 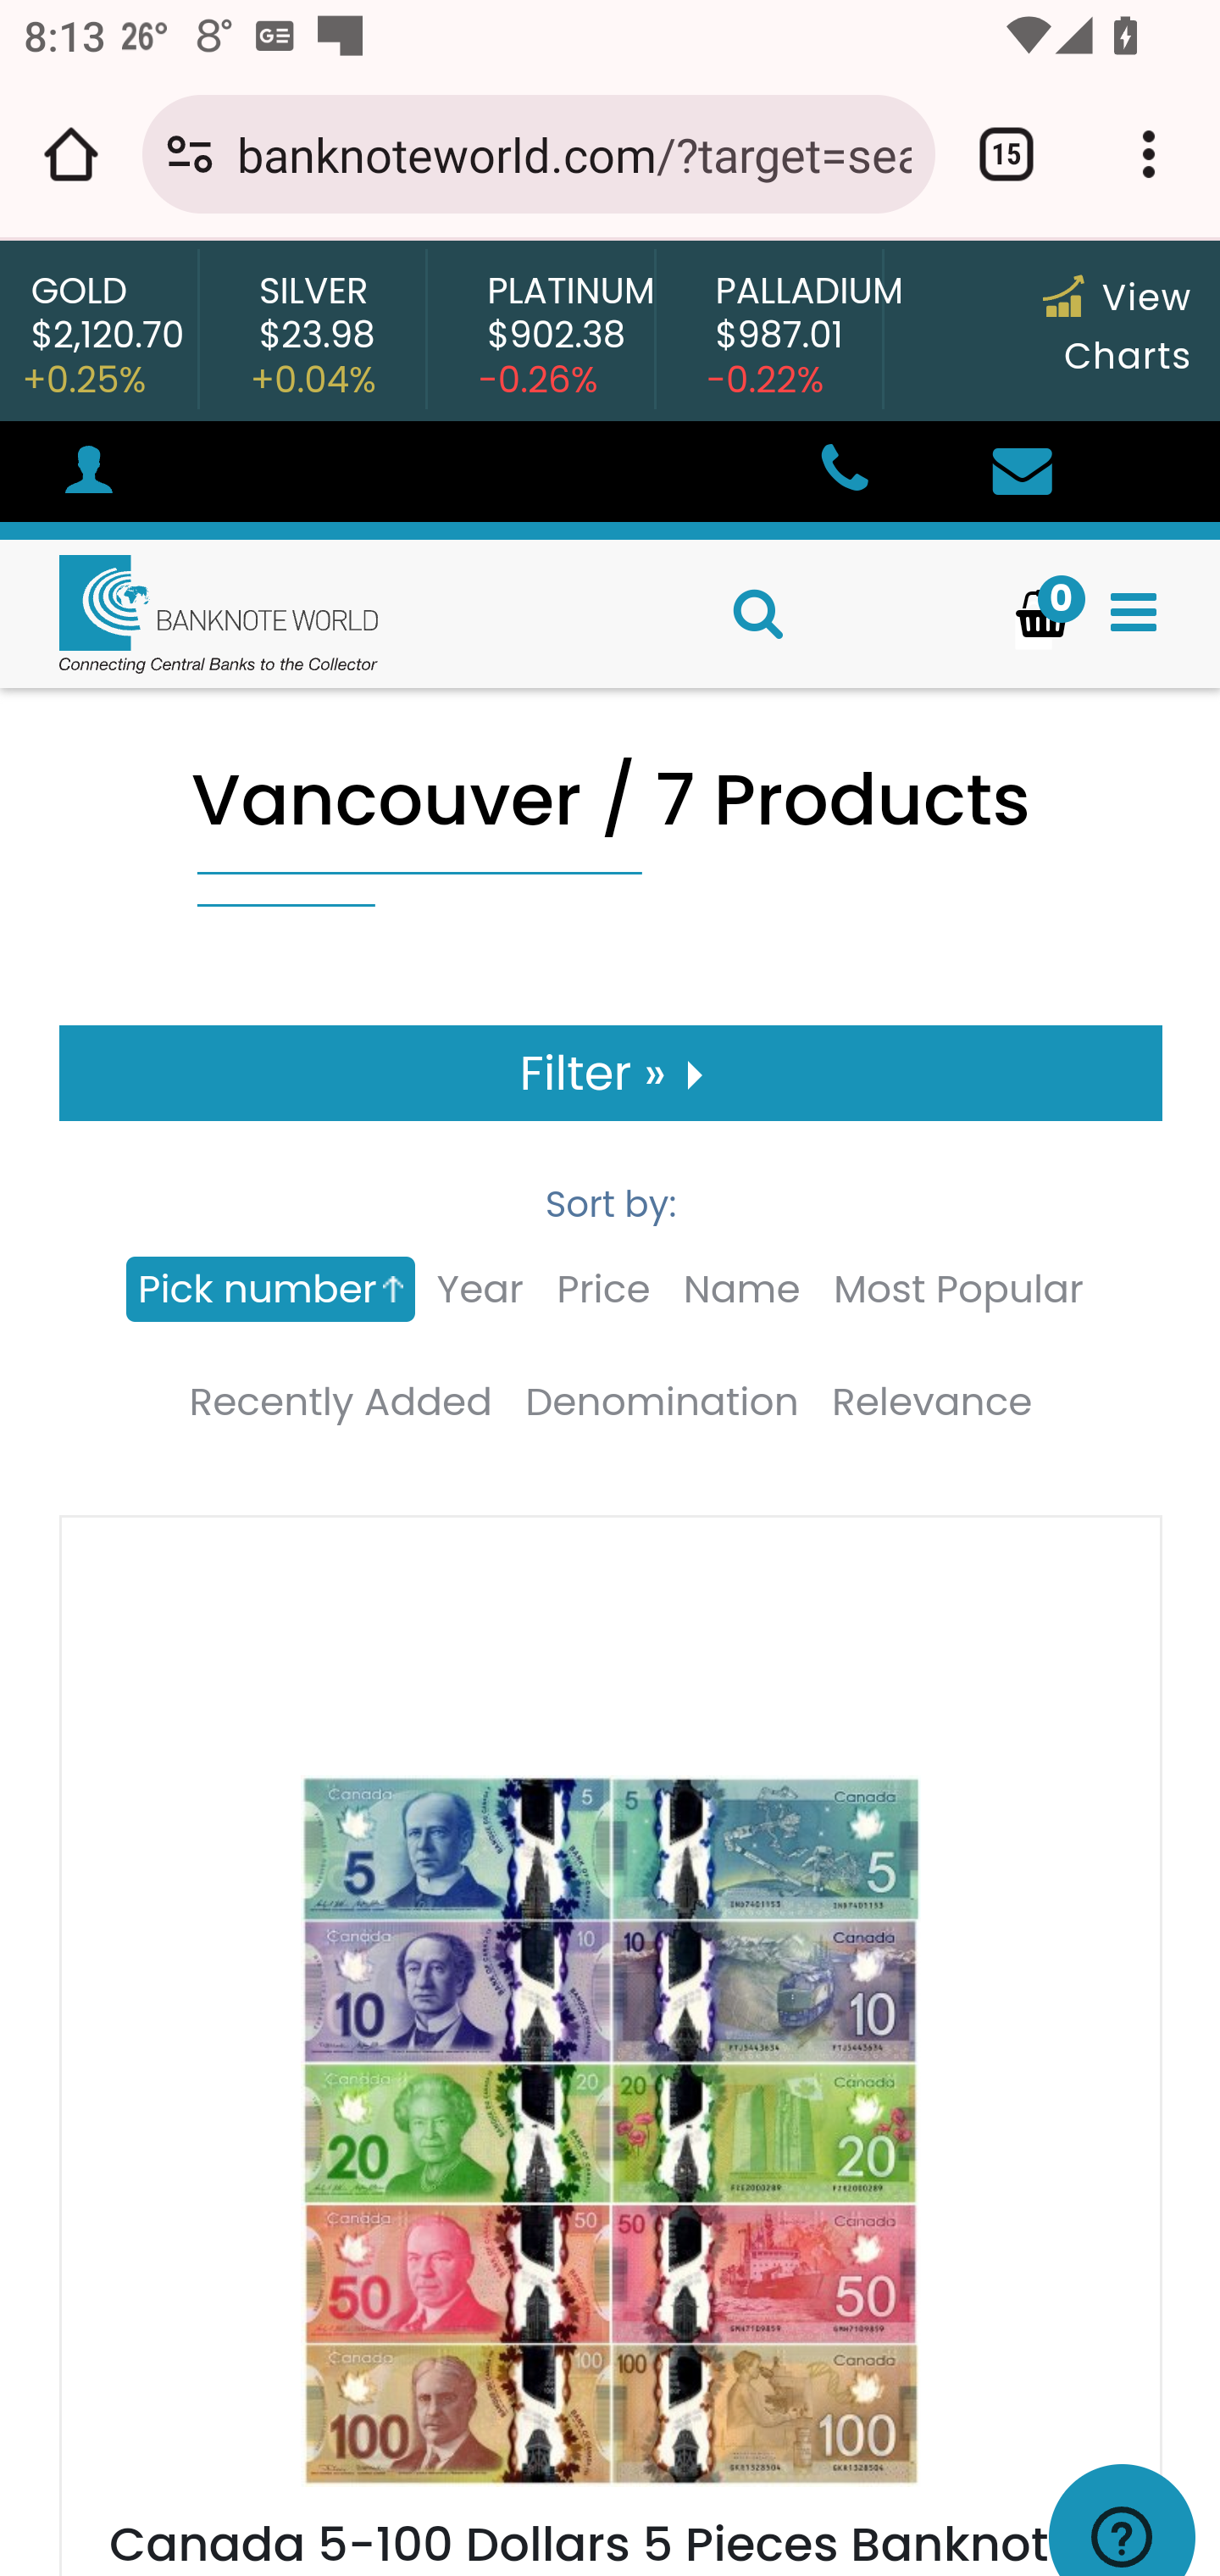 What do you see at coordinates (88, 475) in the screenshot?
I see `#` at bounding box center [88, 475].